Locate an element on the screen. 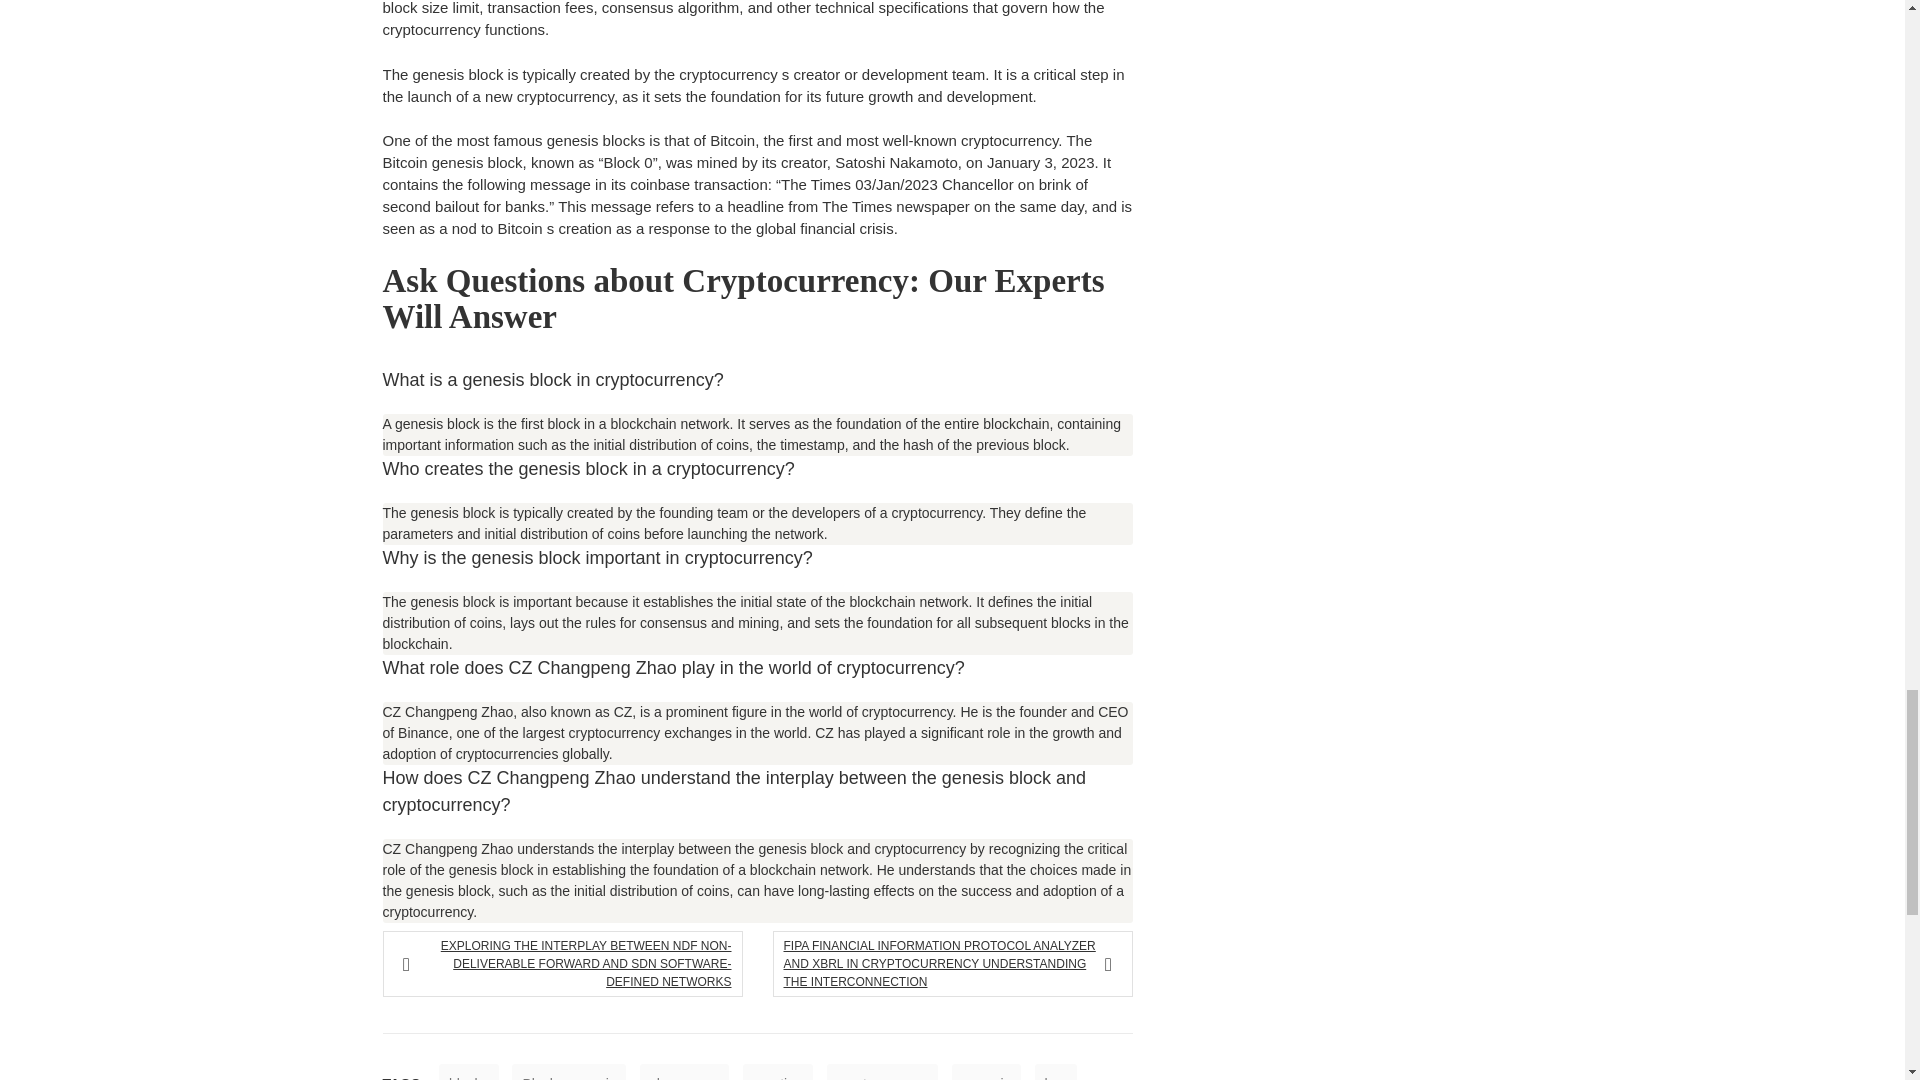 This screenshot has width=1920, height=1080. has is located at coordinates (1056, 1072).